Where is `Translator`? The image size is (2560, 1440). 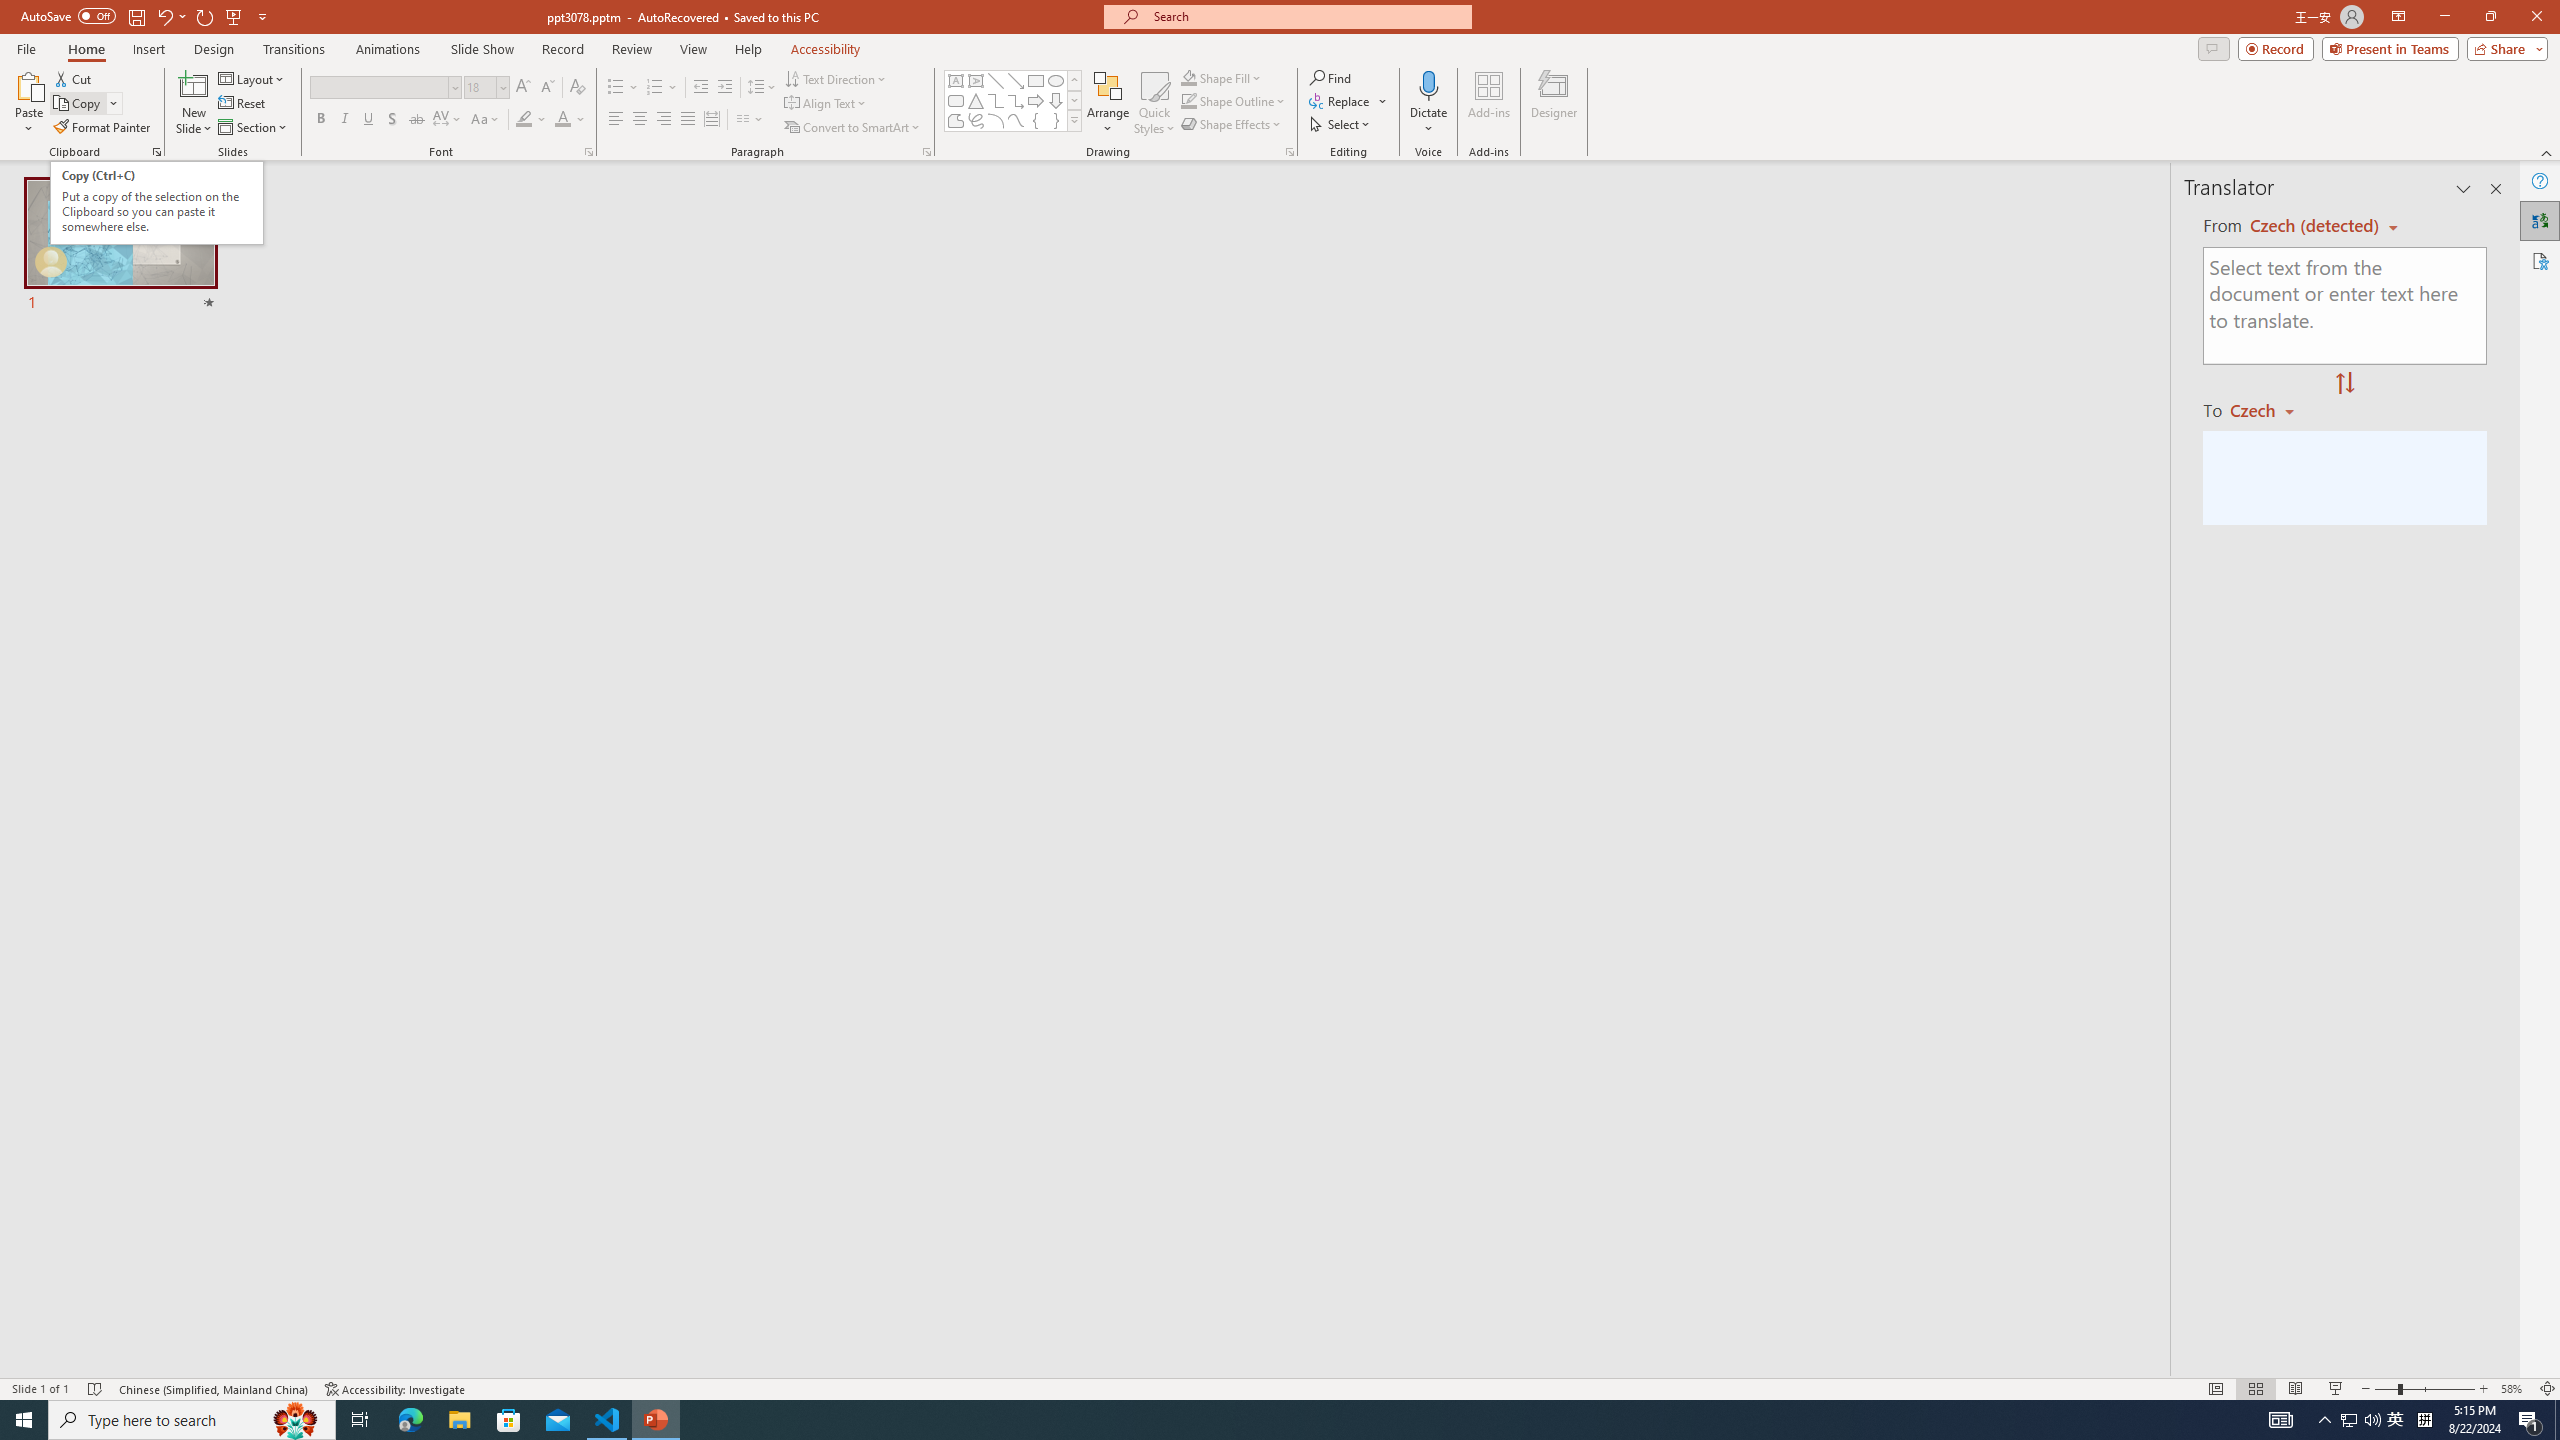
Translator is located at coordinates (2540, 220).